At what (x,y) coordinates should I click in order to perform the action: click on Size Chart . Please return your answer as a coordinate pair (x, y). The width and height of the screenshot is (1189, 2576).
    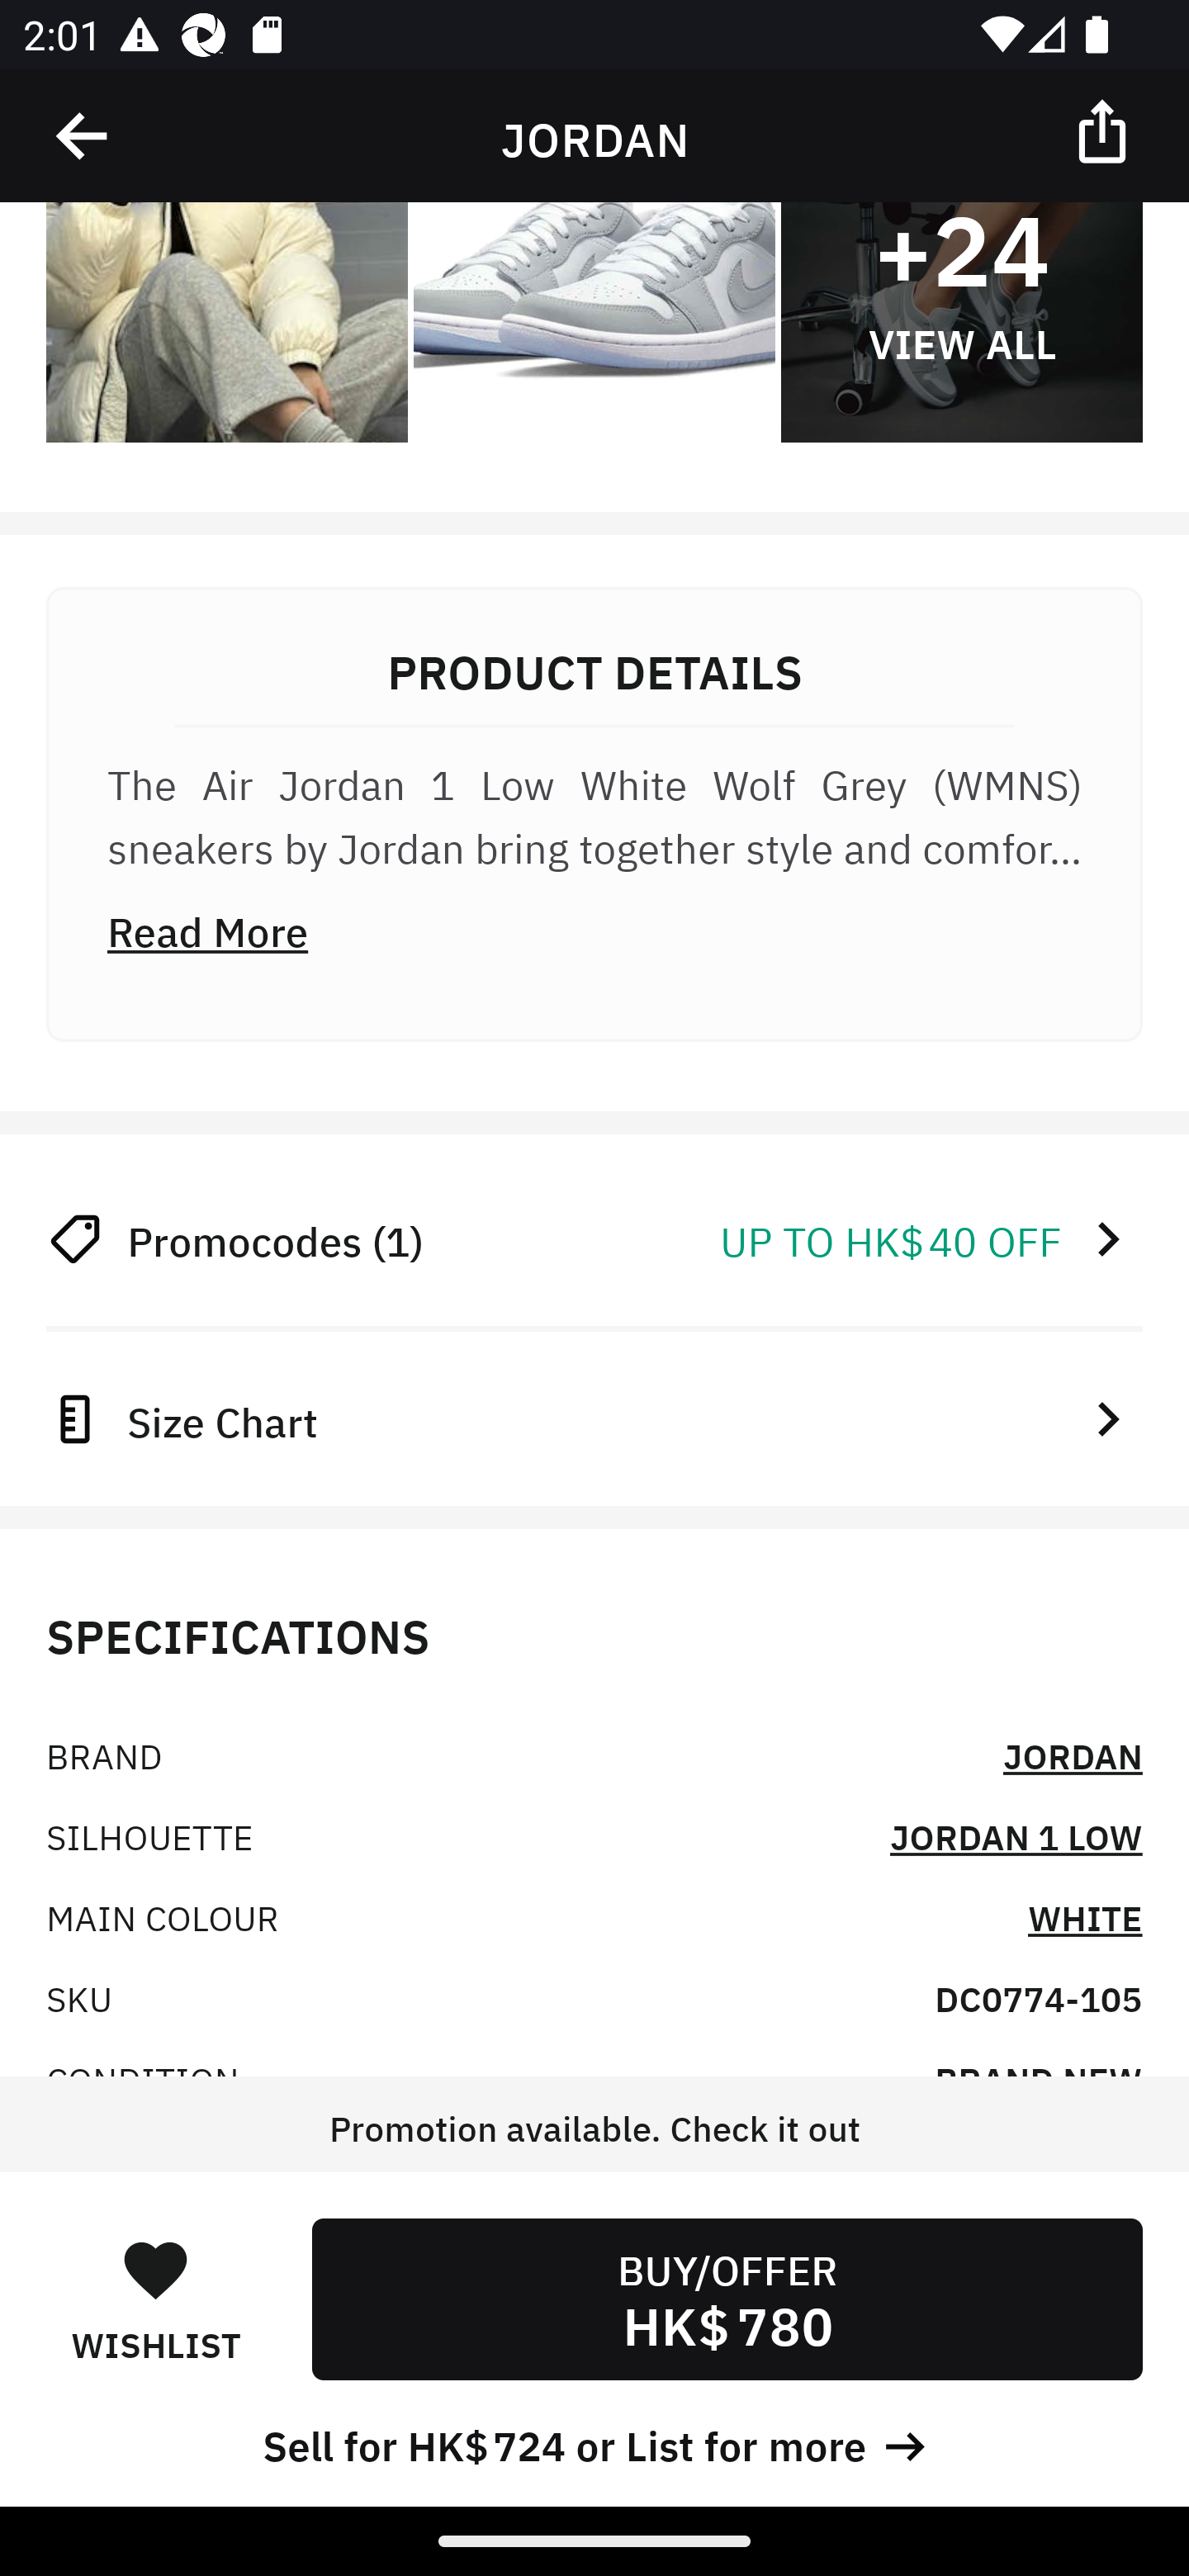
    Looking at the image, I should click on (594, 1418).